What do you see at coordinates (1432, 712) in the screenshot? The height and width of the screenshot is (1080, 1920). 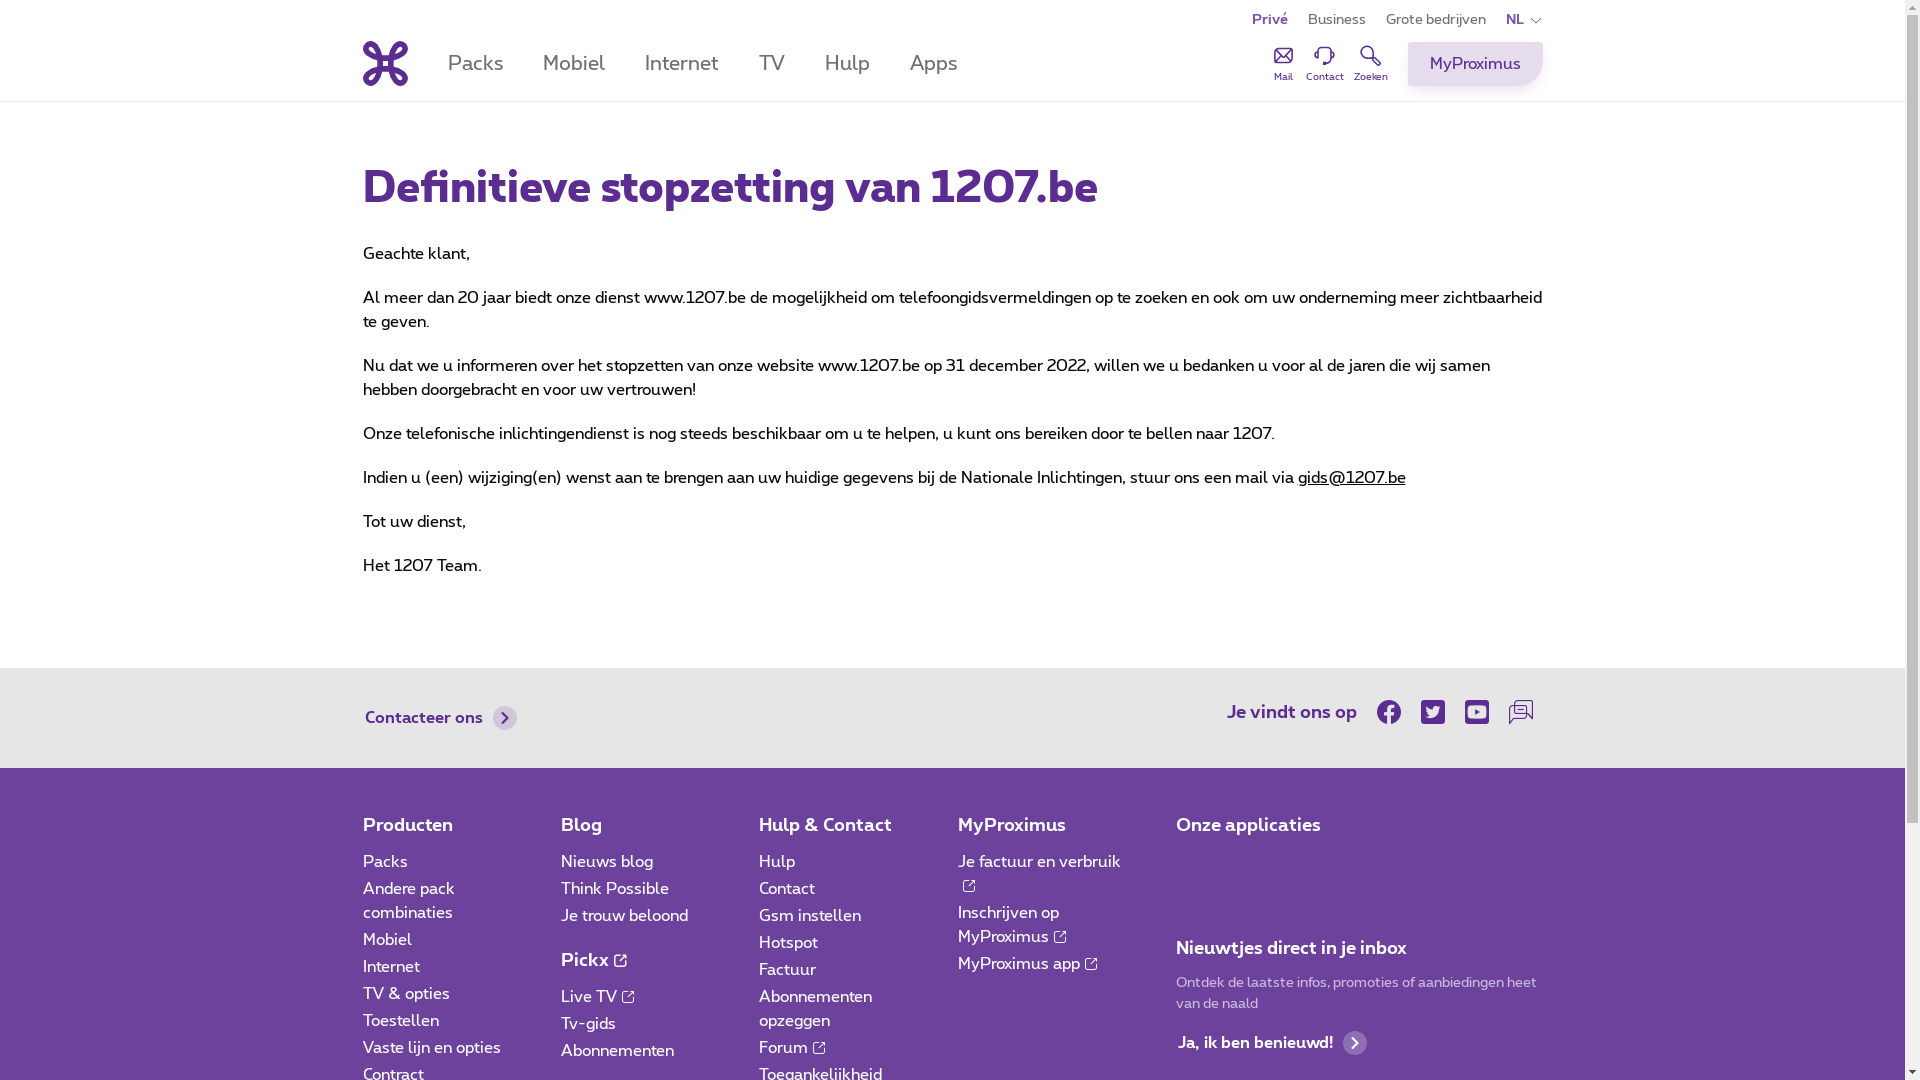 I see `Twitter (Nieuw venster)` at bounding box center [1432, 712].